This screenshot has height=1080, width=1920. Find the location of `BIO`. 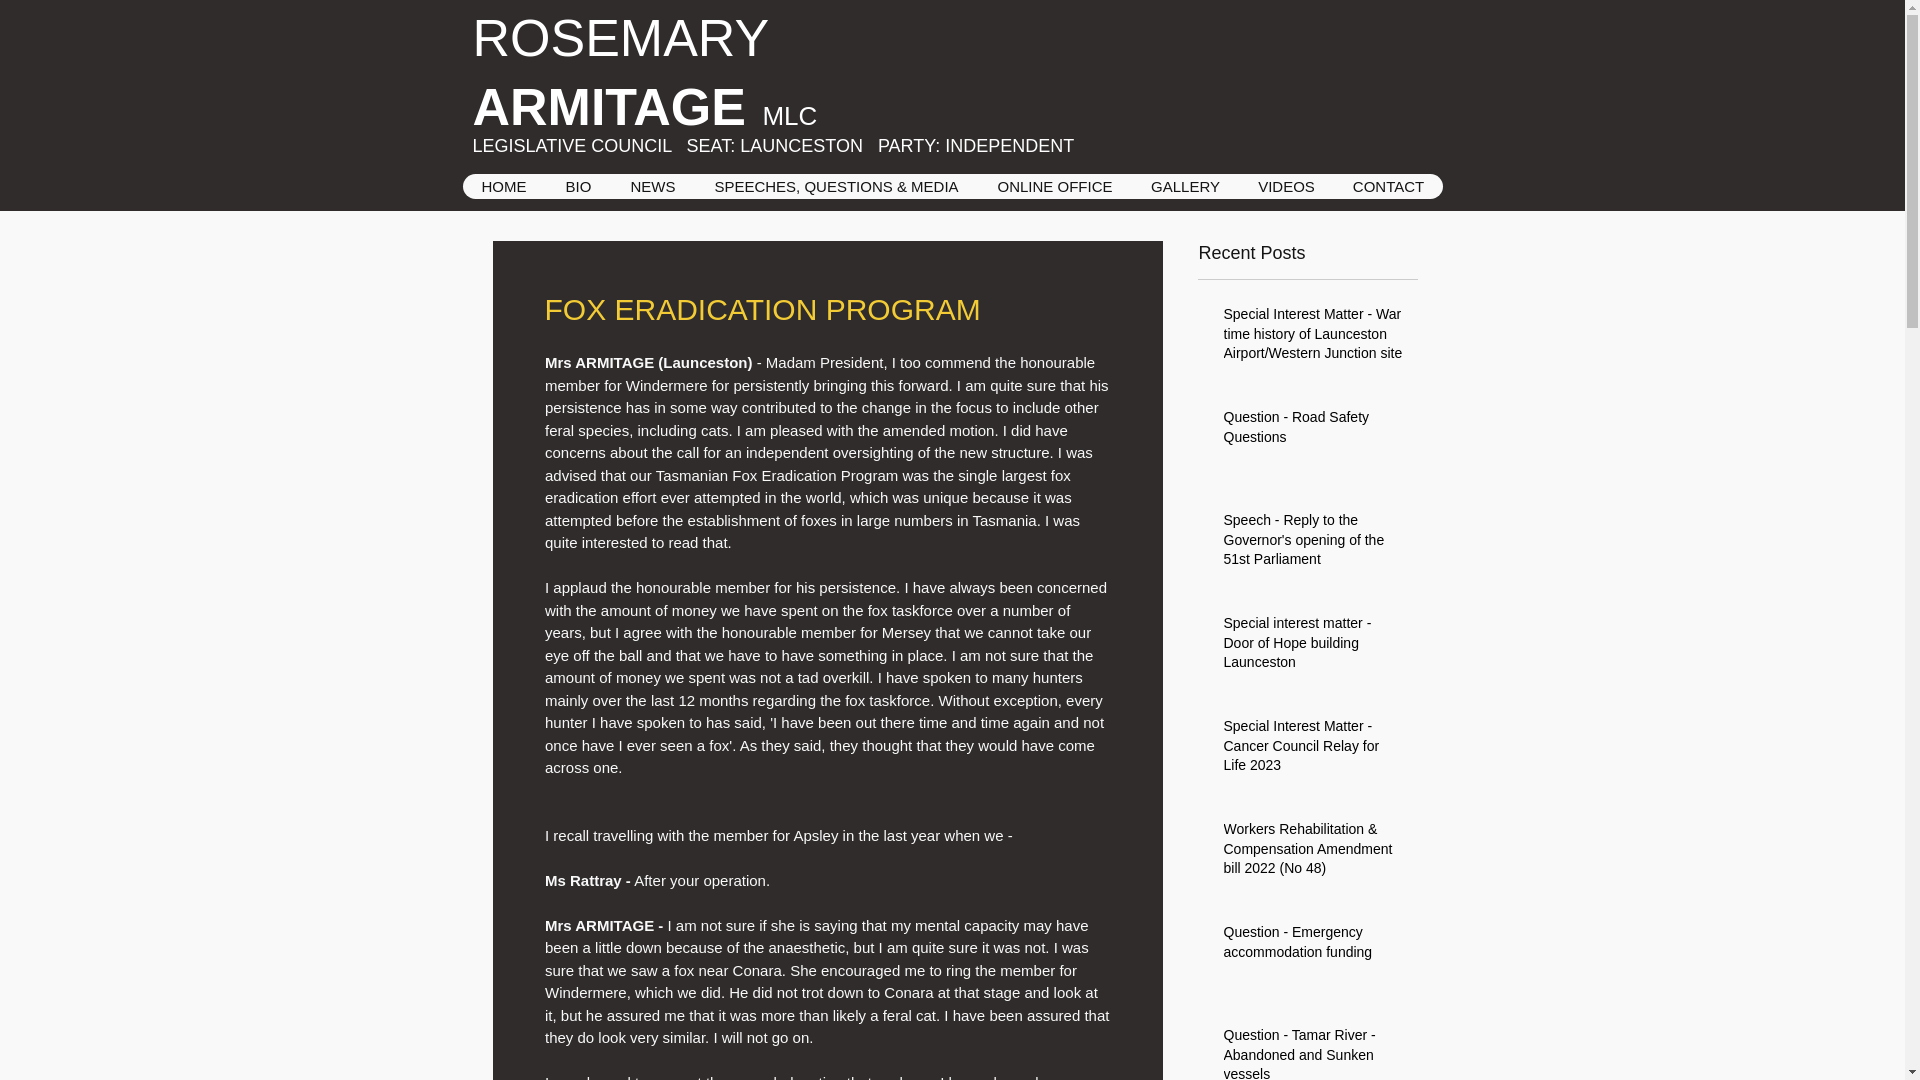

BIO is located at coordinates (578, 186).